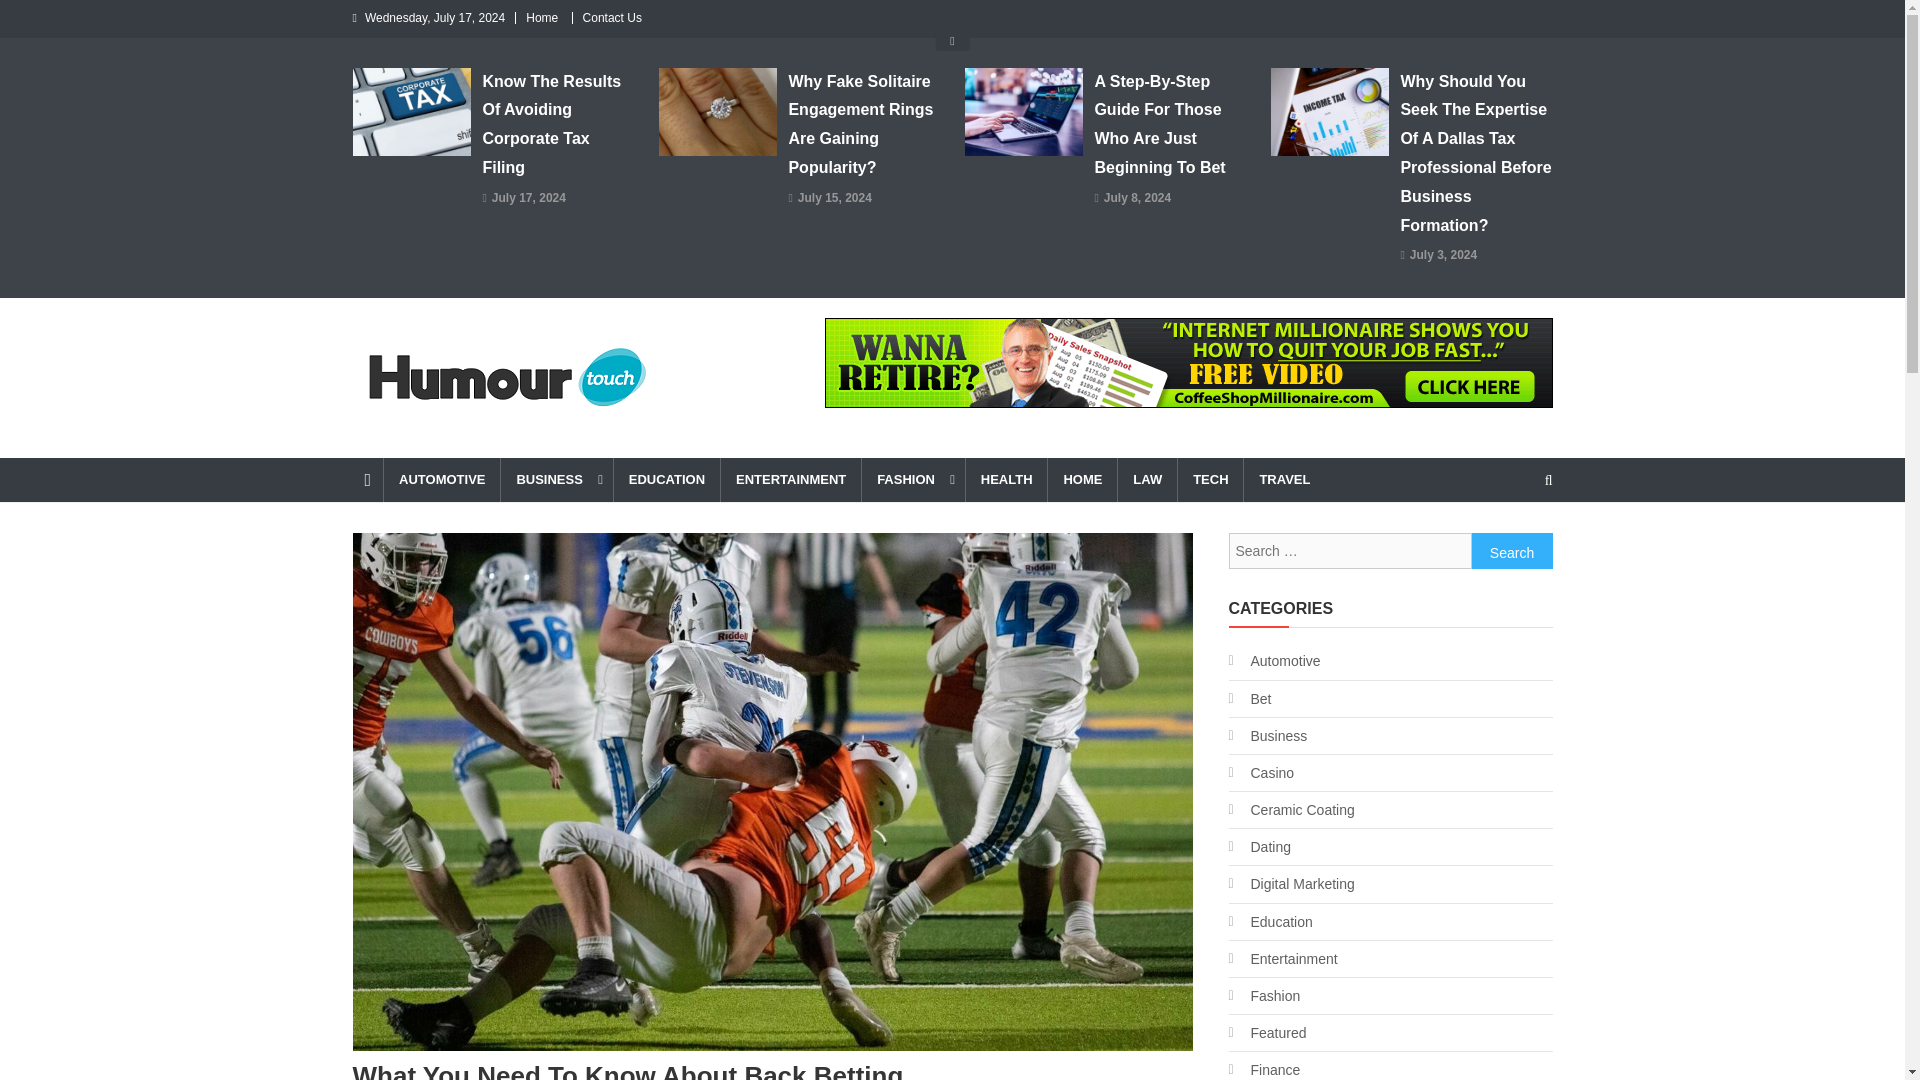  Describe the element at coordinates (1146, 480) in the screenshot. I see `LAW` at that location.